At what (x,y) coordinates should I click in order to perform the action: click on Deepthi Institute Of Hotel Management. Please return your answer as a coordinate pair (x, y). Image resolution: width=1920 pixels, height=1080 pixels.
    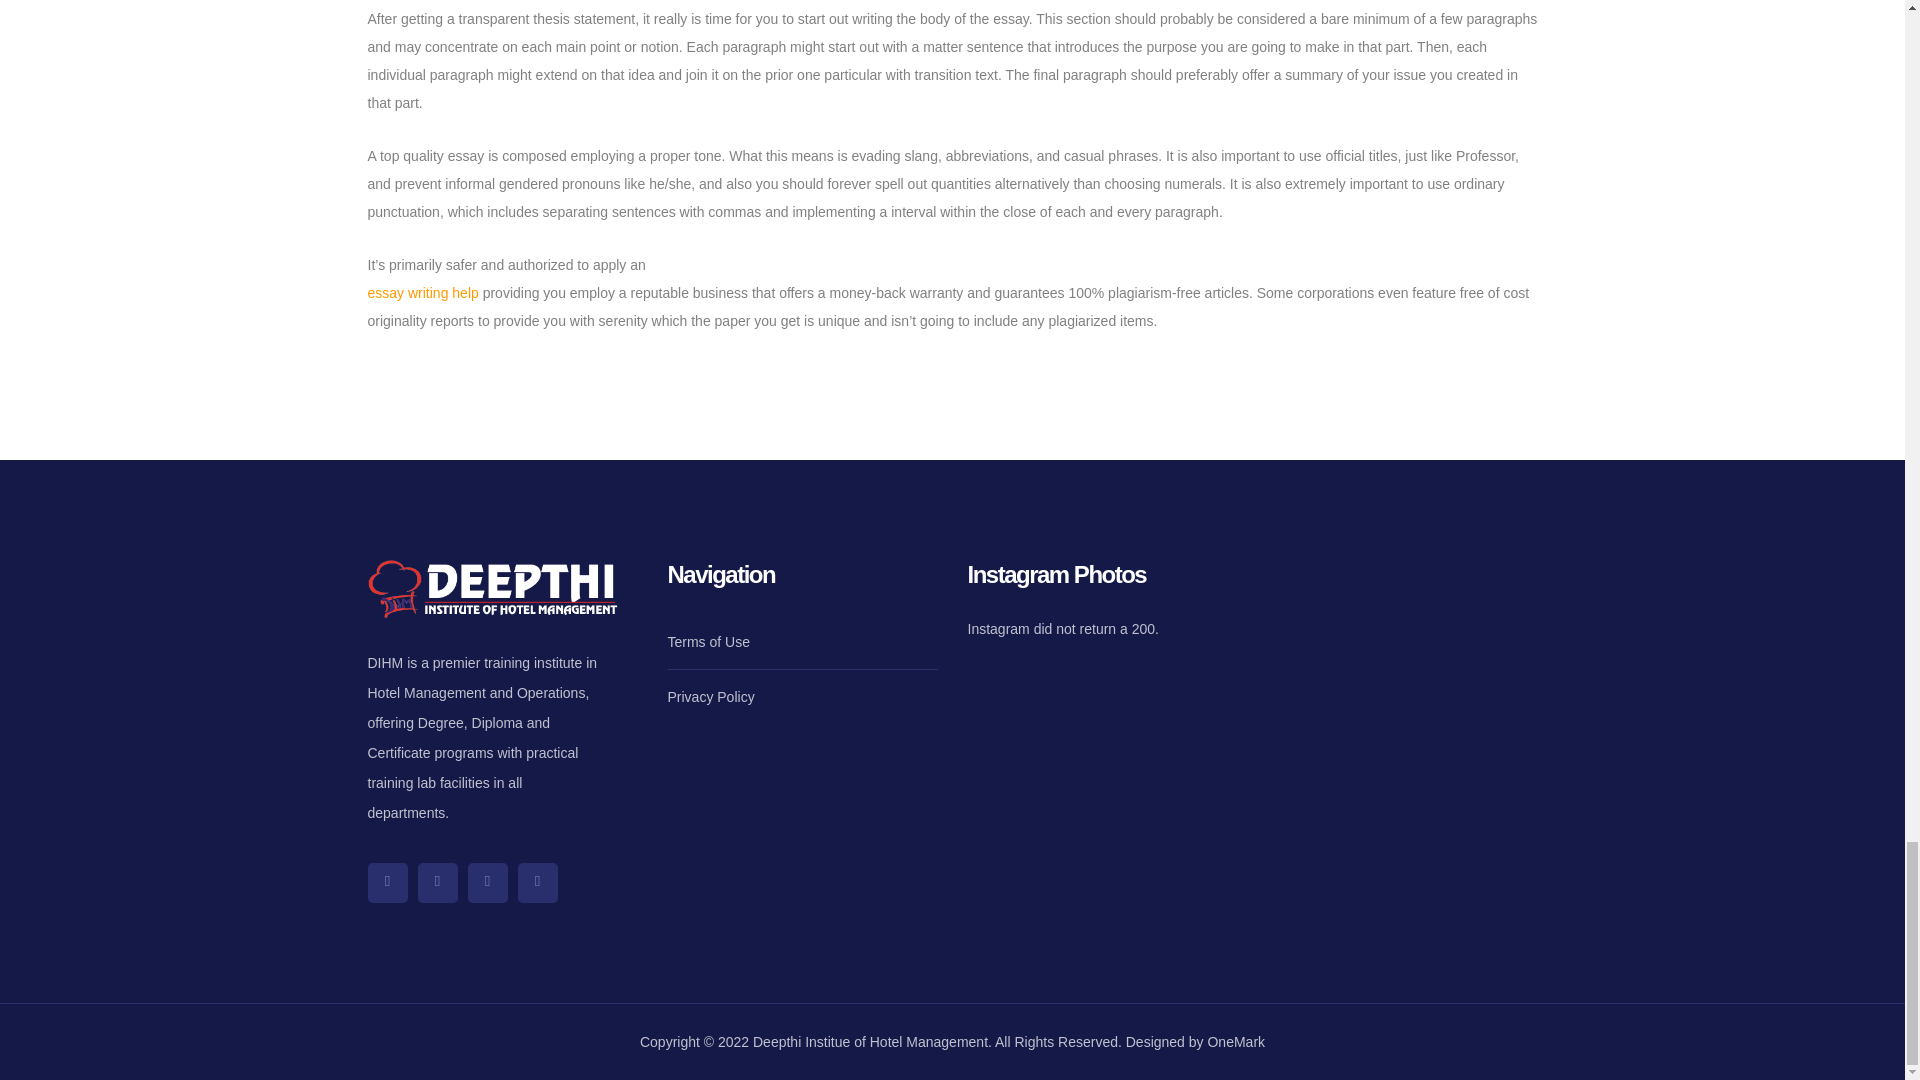
    Looking at the image, I should click on (1402, 636).